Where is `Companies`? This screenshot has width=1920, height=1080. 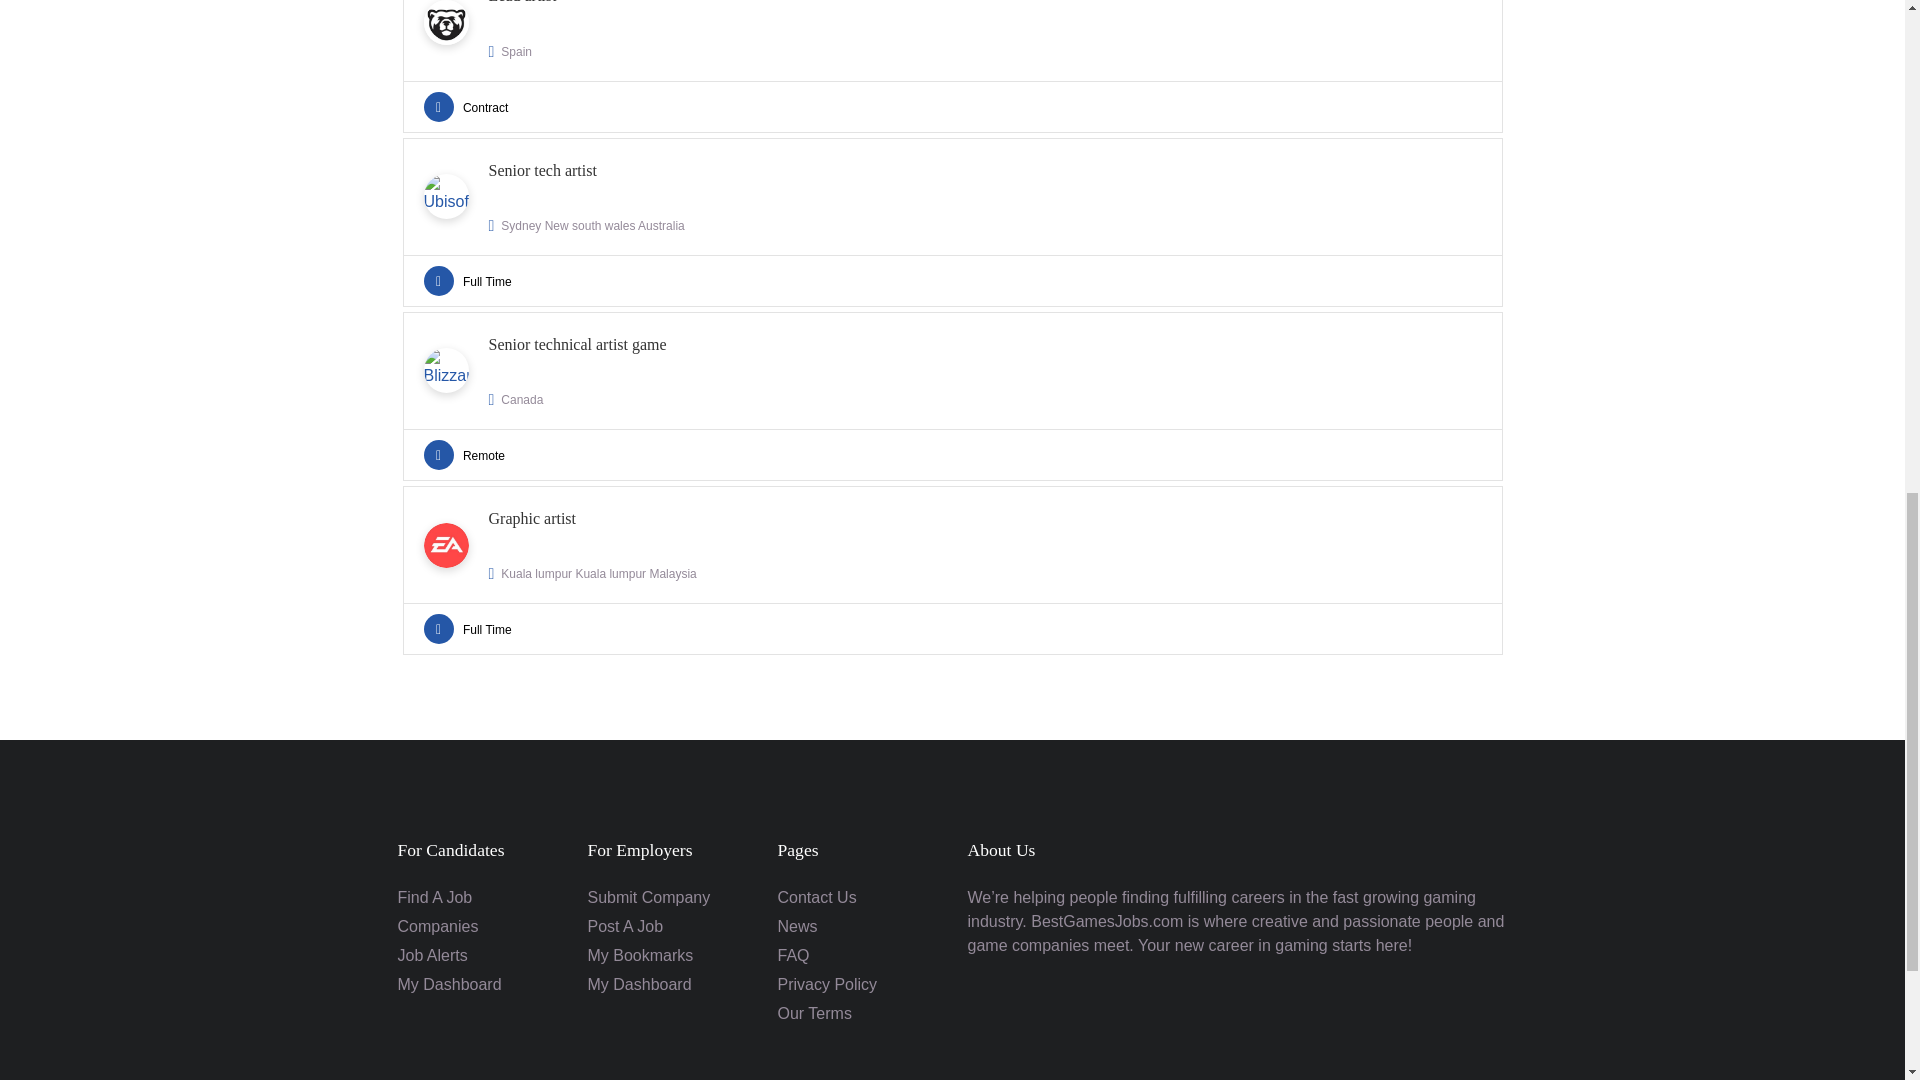
Companies is located at coordinates (951, 396).